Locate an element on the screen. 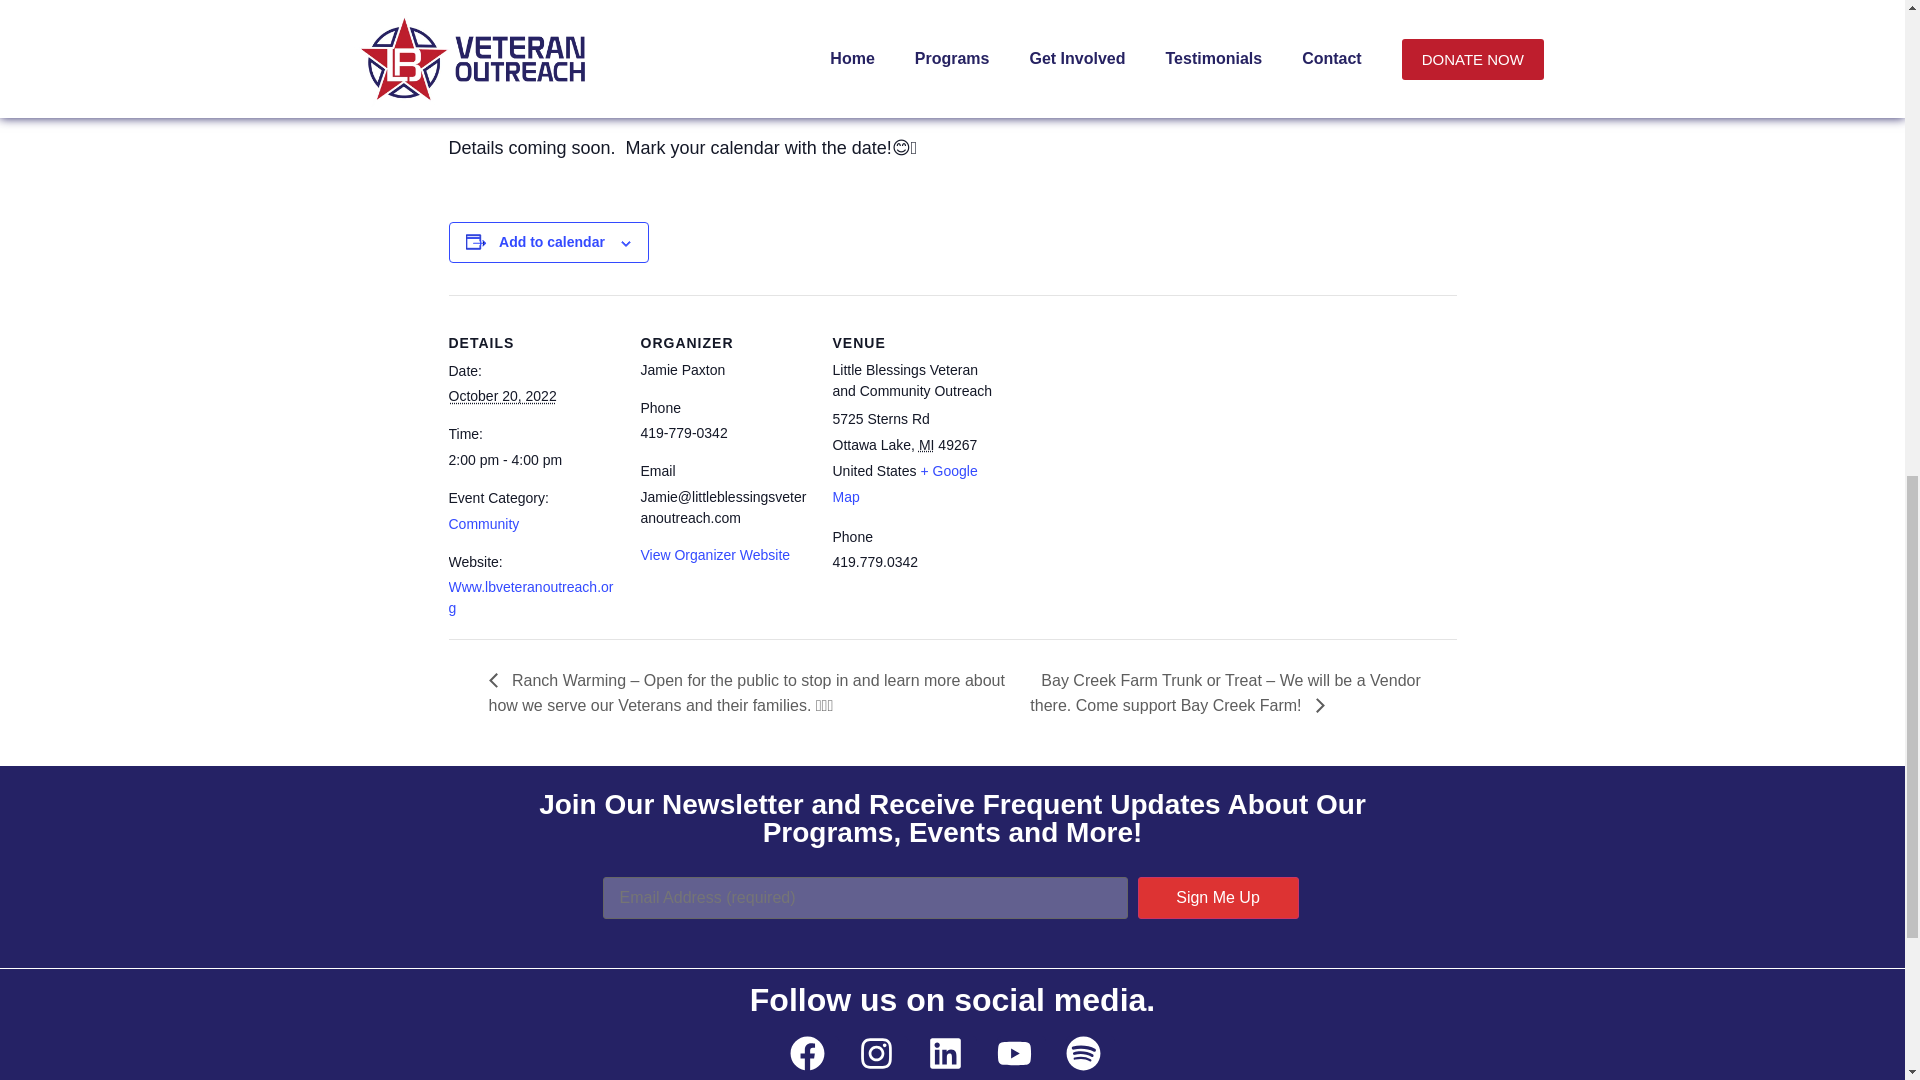 The height and width of the screenshot is (1080, 1920). Click to view a Google Map is located at coordinates (904, 484).